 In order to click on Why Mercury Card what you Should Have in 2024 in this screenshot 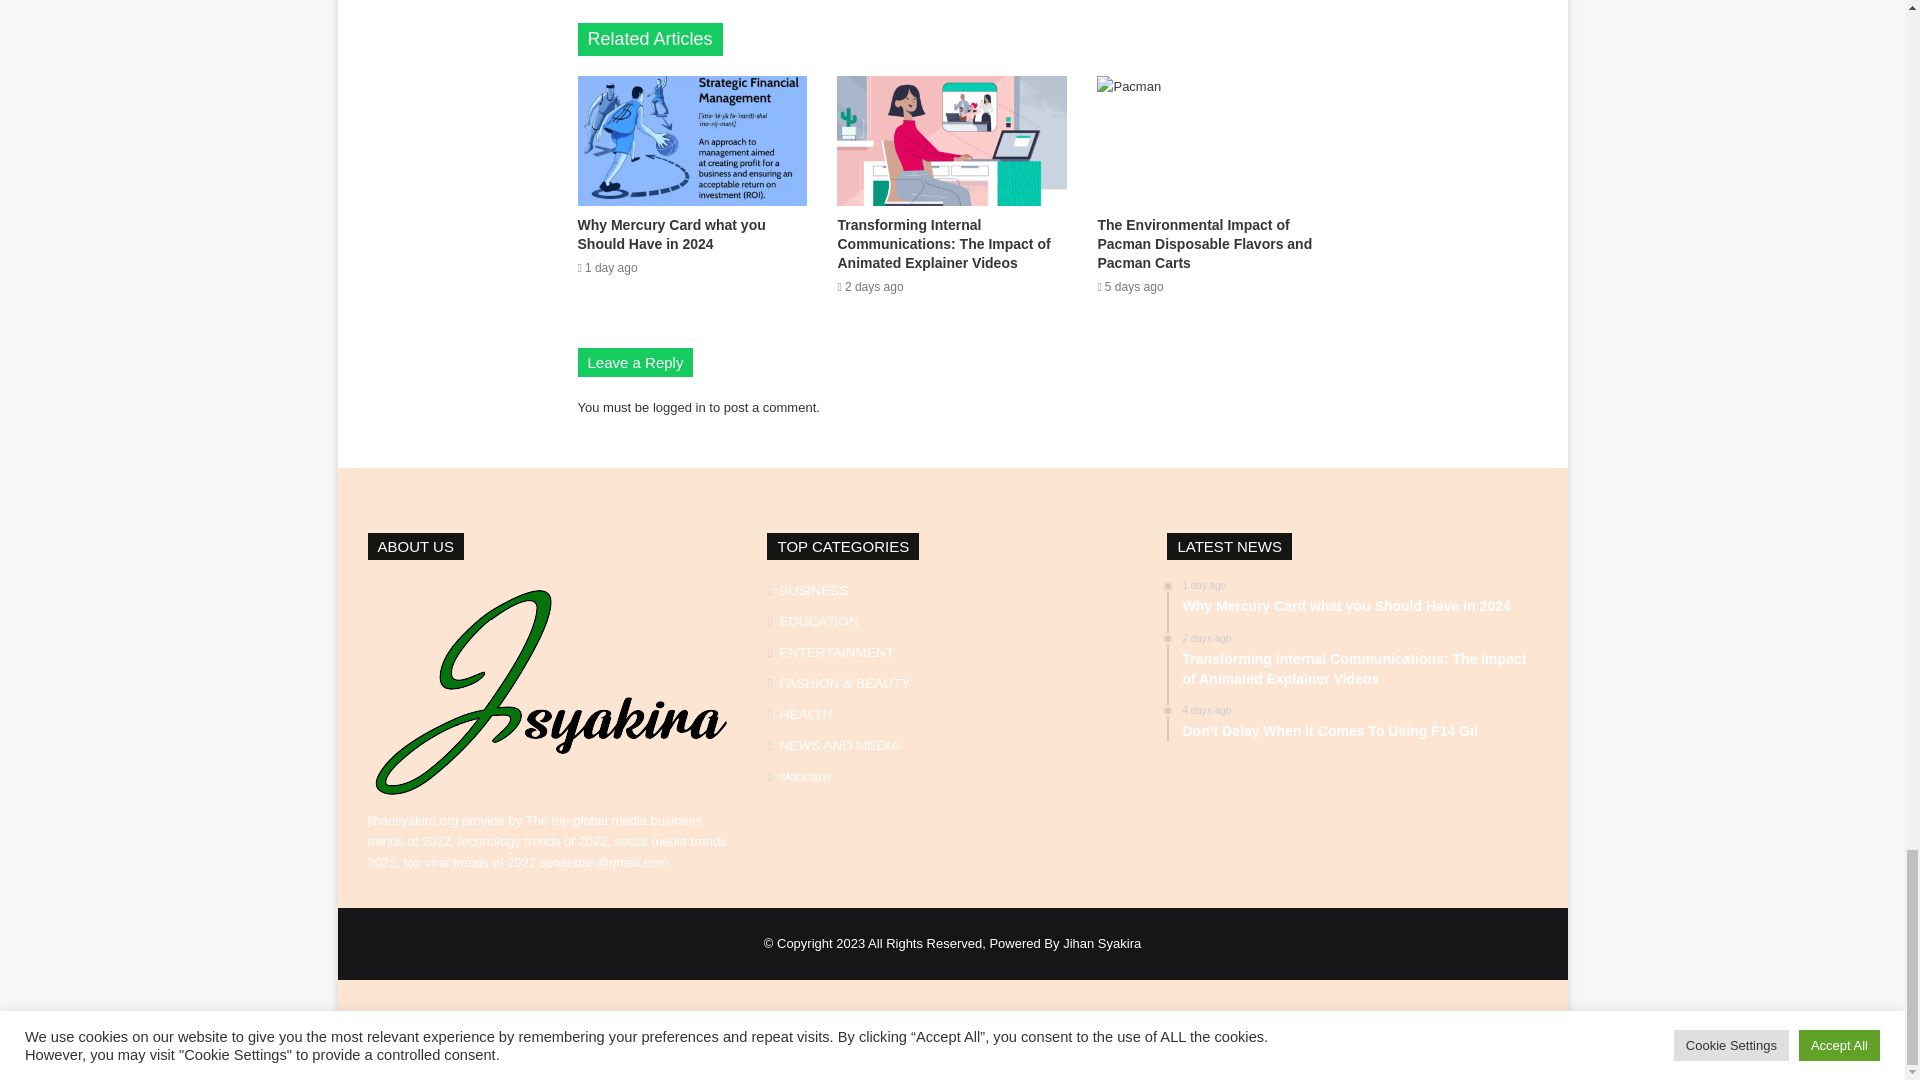, I will do `click(672, 234)`.